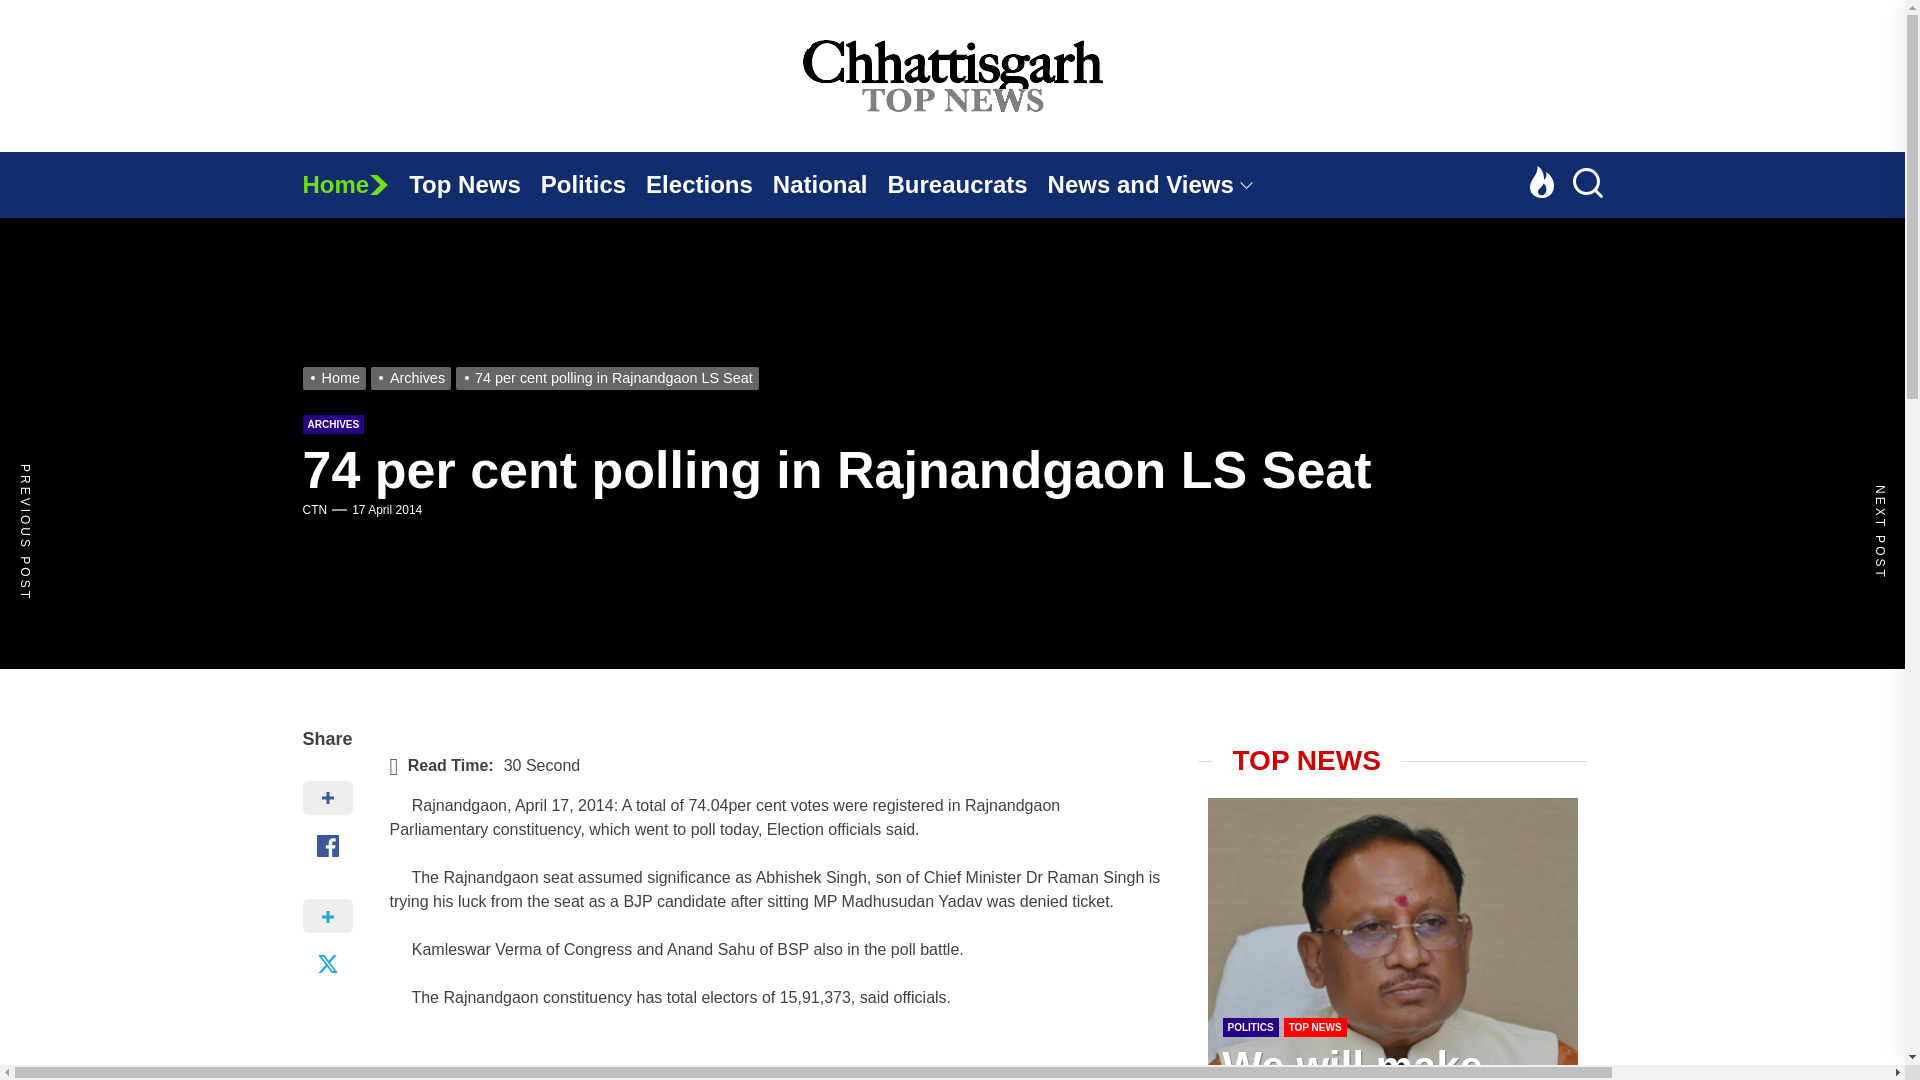 The width and height of the screenshot is (1920, 1080). What do you see at coordinates (709, 185) in the screenshot?
I see `Elections` at bounding box center [709, 185].